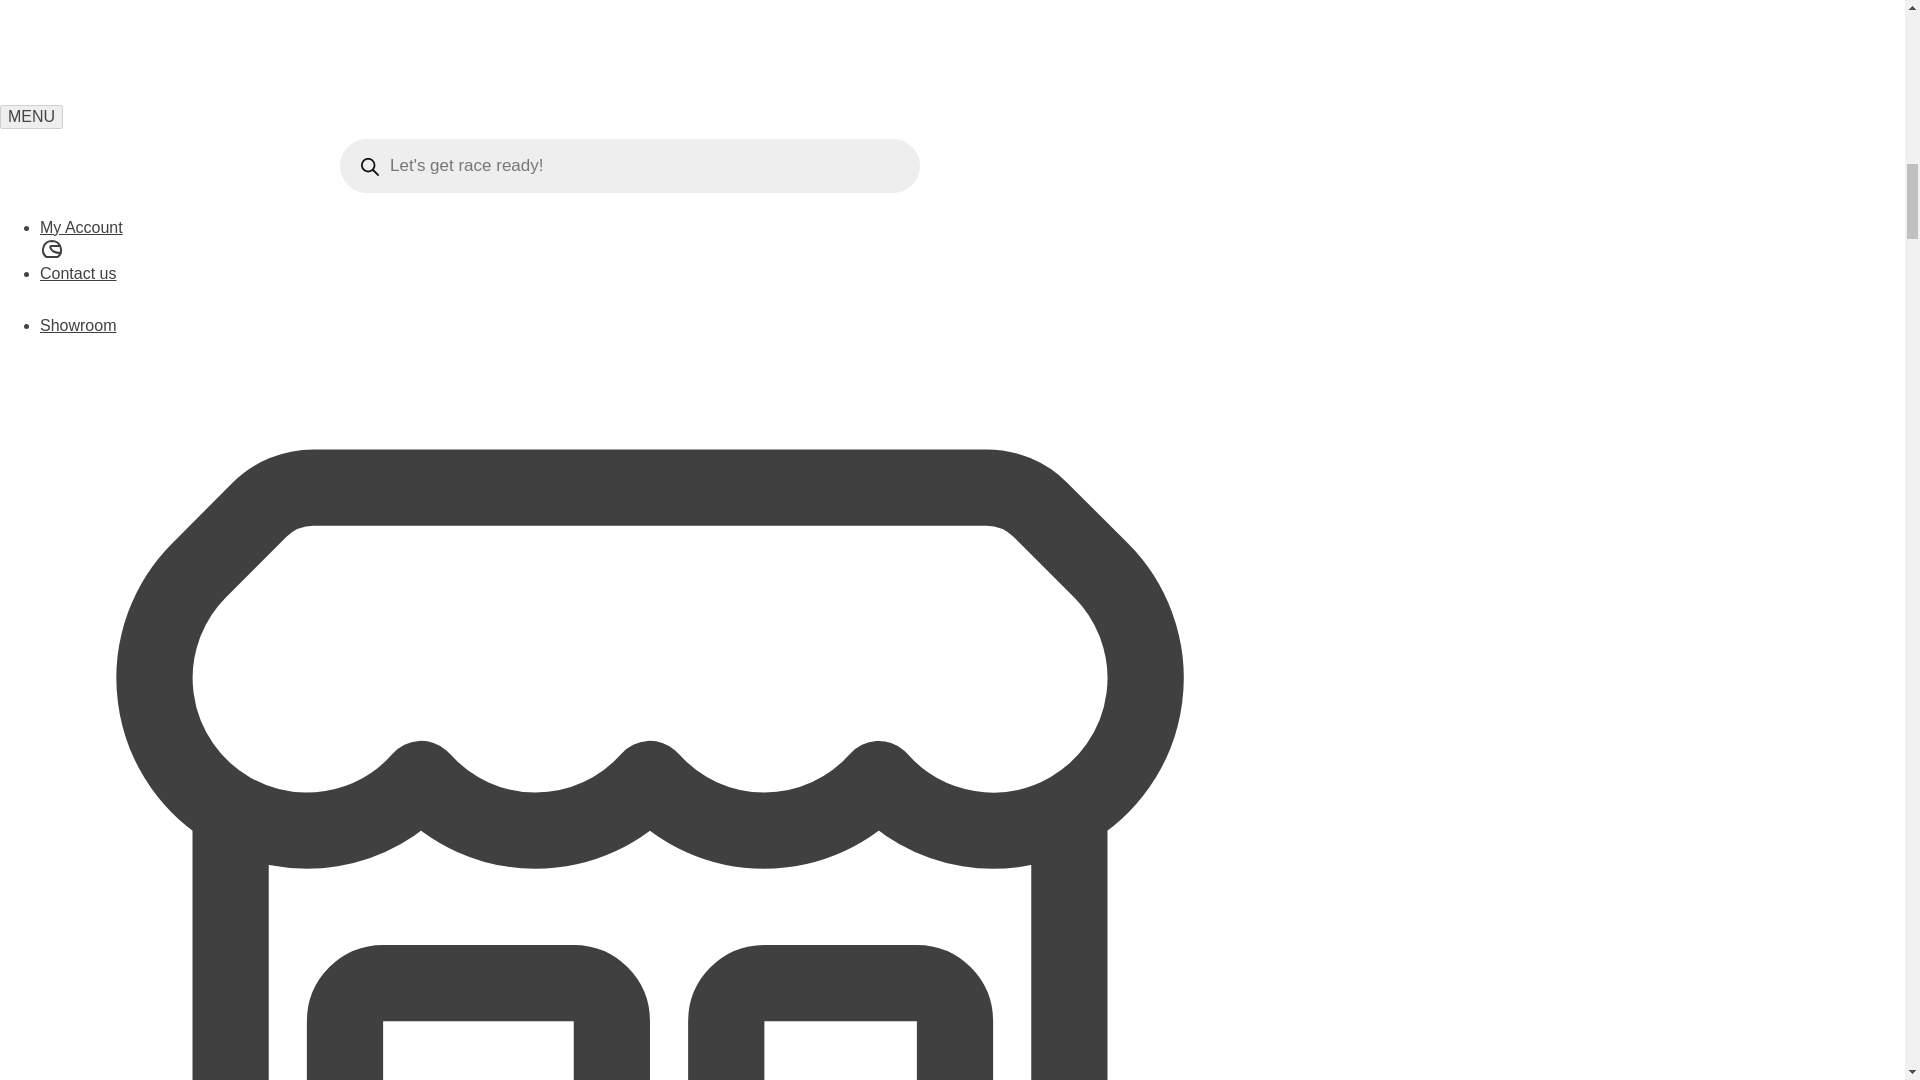 This screenshot has width=1920, height=1080. Describe the element at coordinates (650, 290) in the screenshot. I see `Contact us` at that location.